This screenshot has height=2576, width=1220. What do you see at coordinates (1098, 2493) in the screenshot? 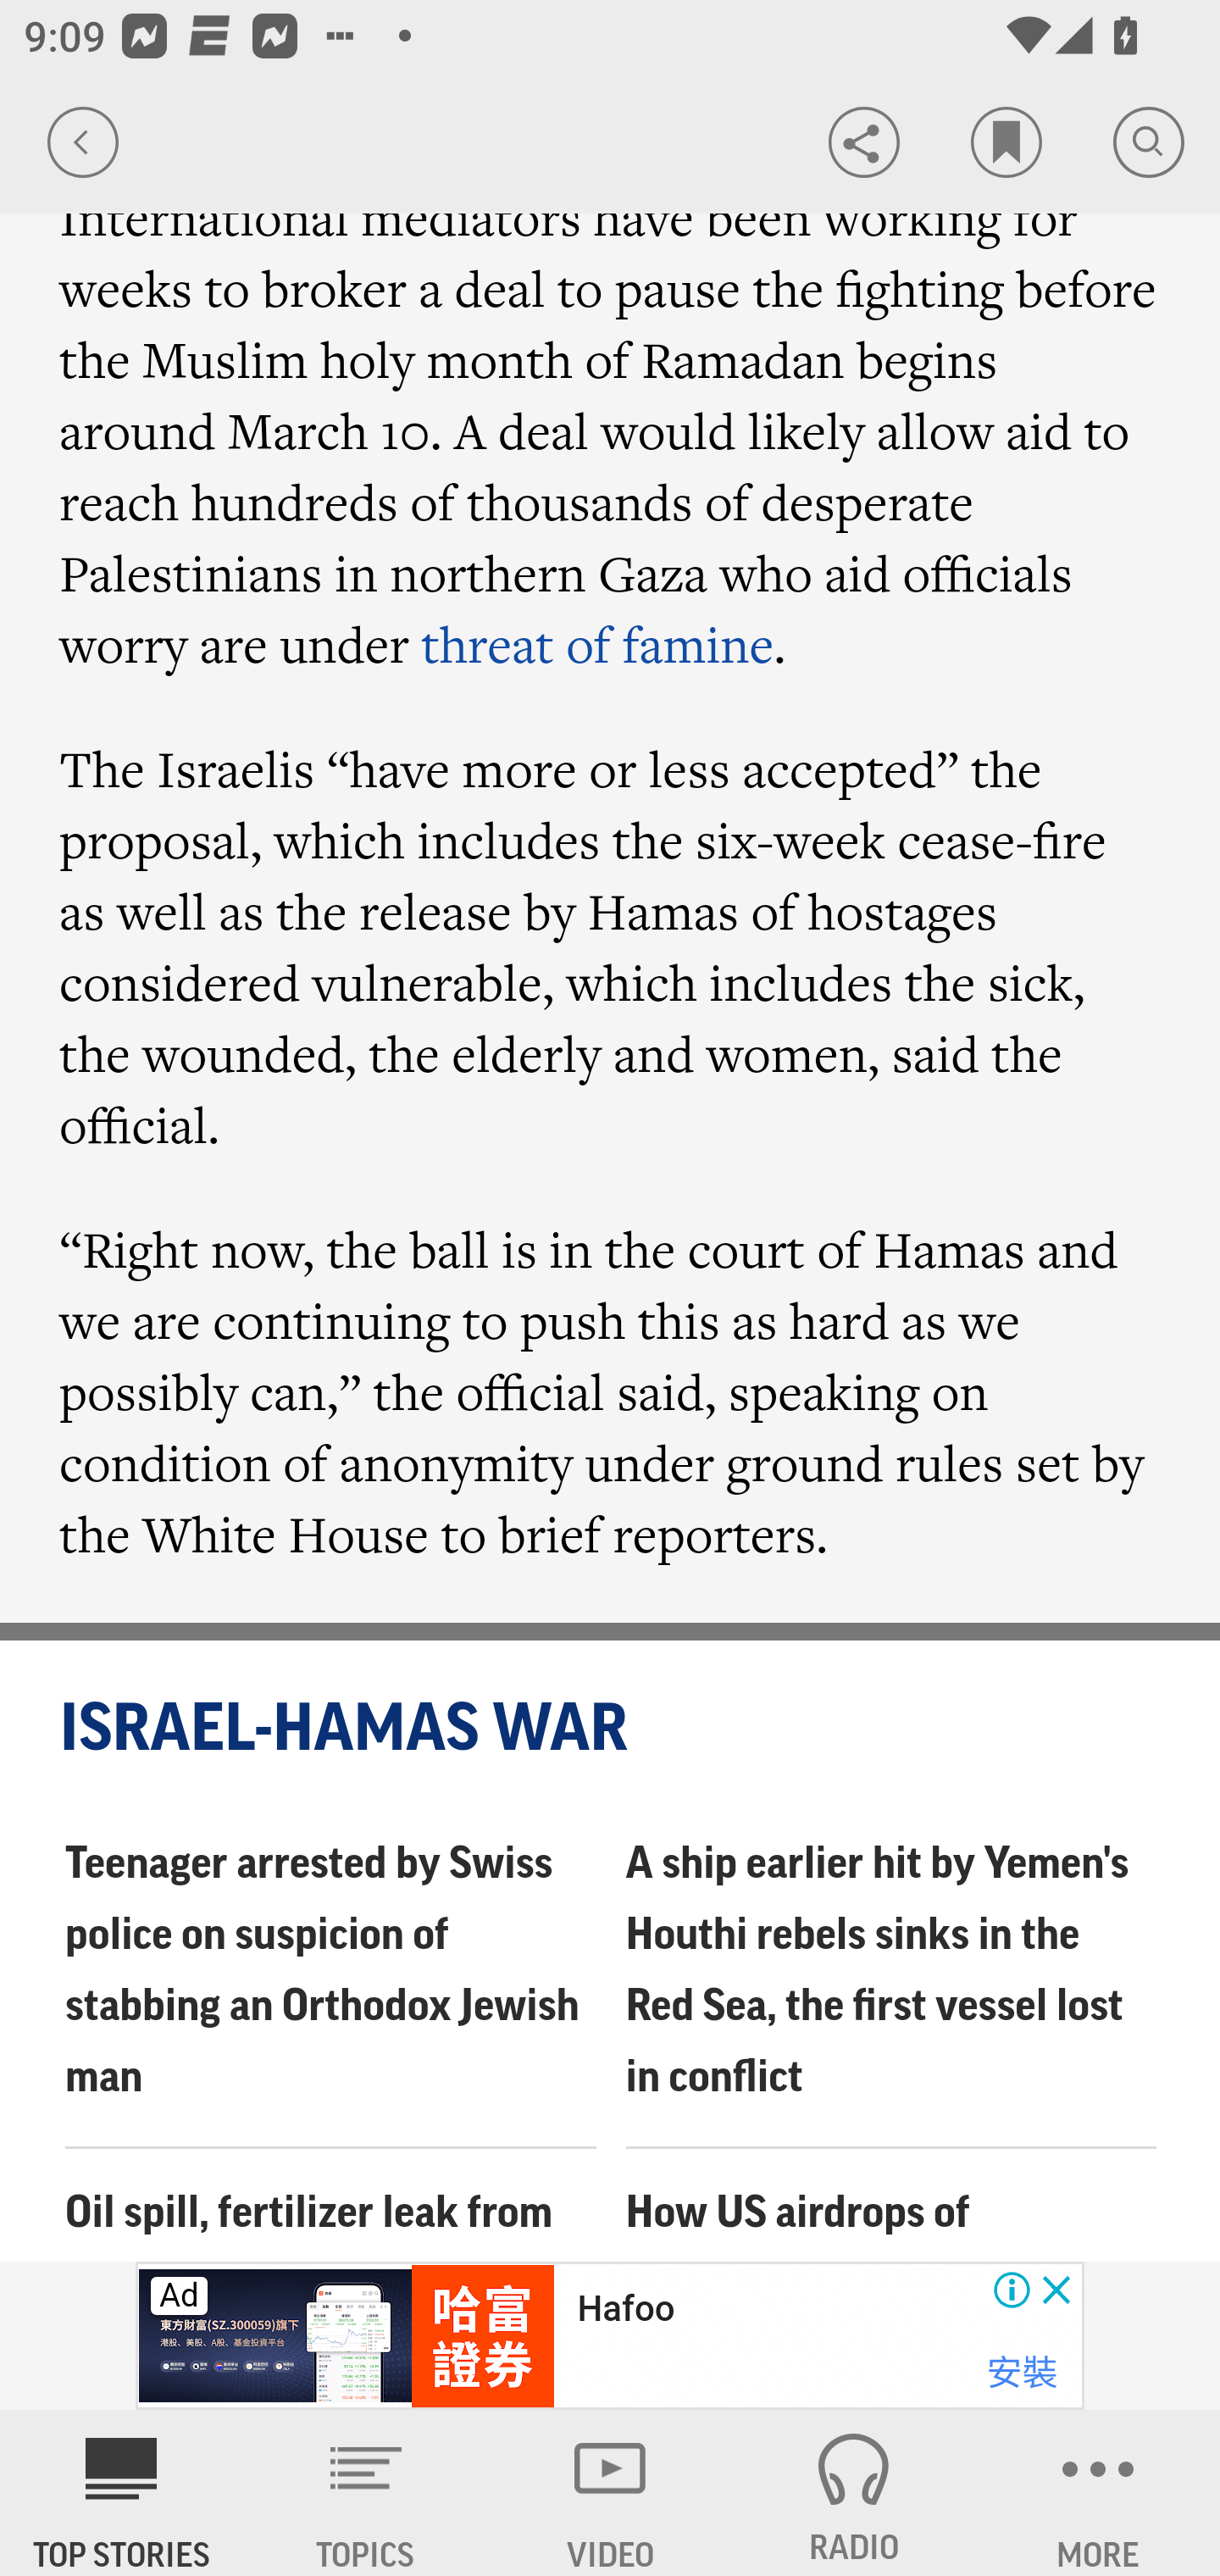
I see `MORE` at bounding box center [1098, 2493].